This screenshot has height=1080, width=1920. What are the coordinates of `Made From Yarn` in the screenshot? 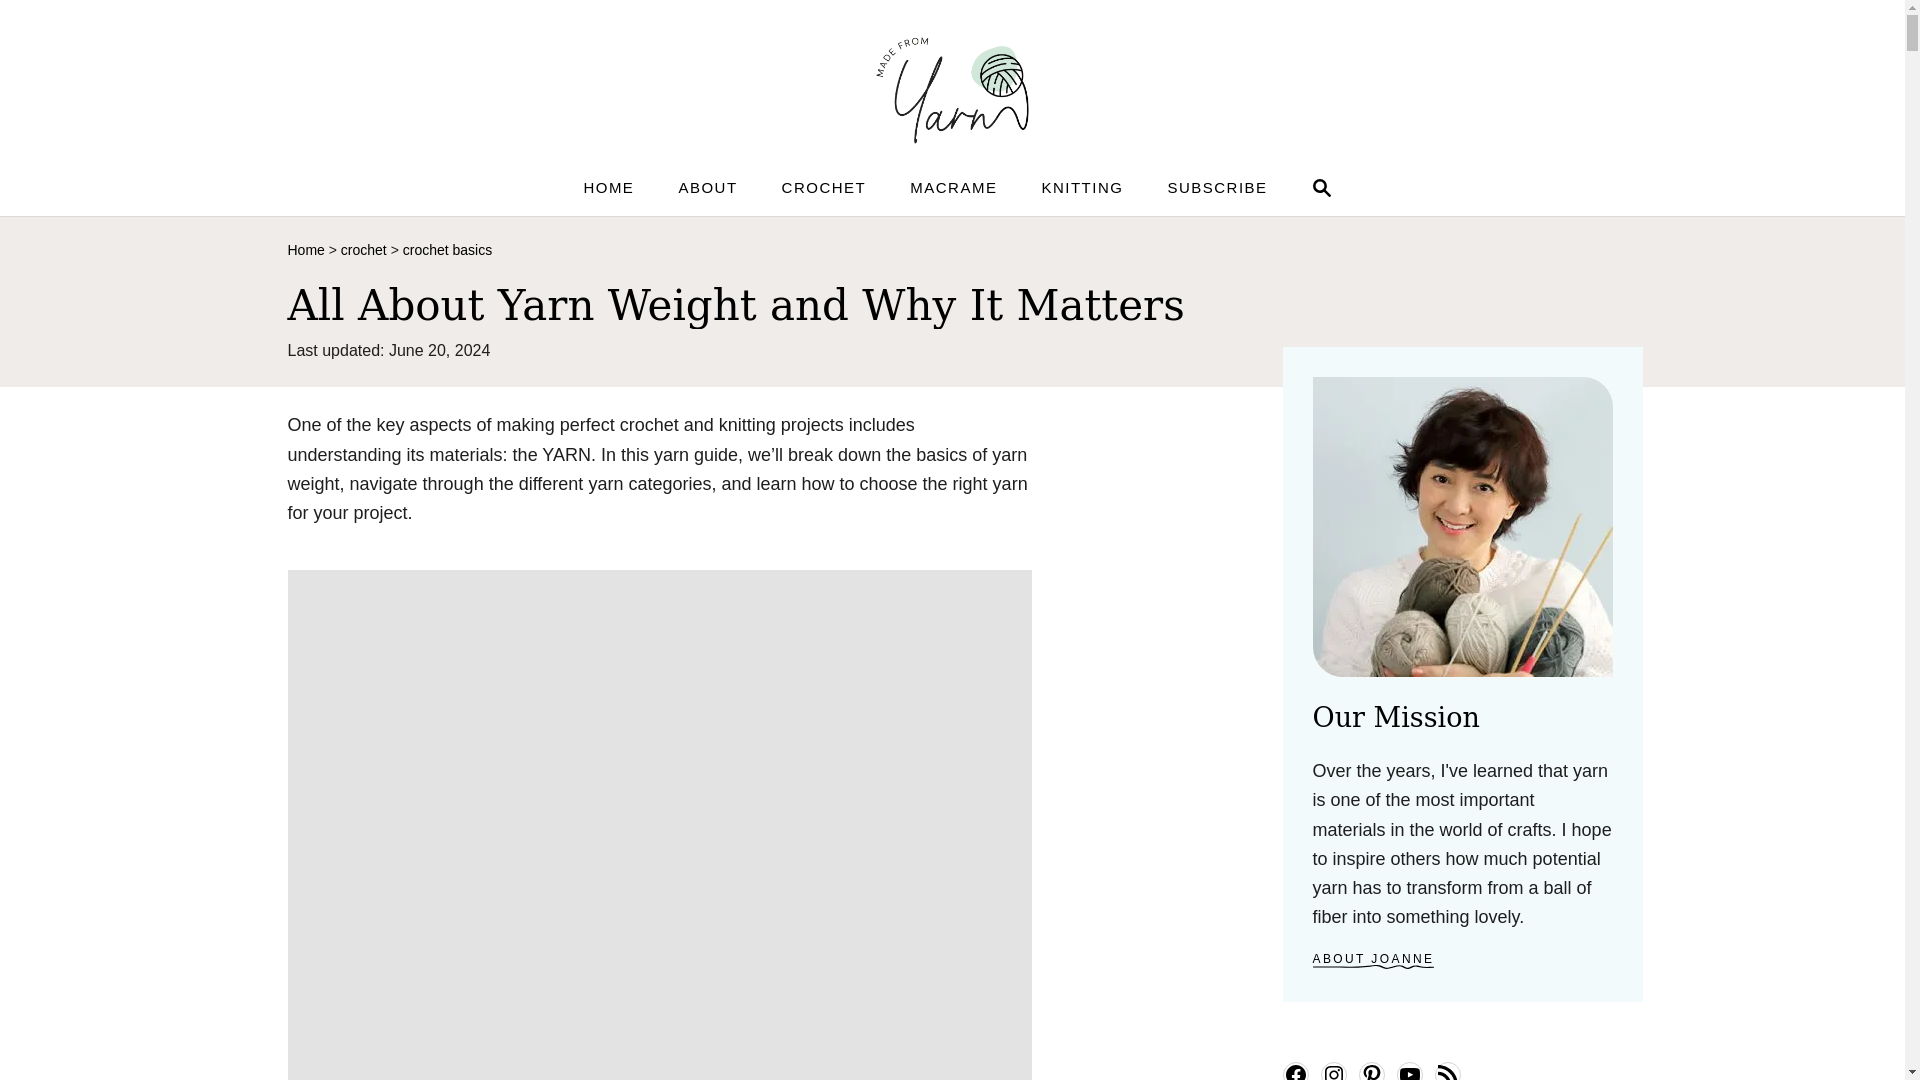 It's located at (951, 87).